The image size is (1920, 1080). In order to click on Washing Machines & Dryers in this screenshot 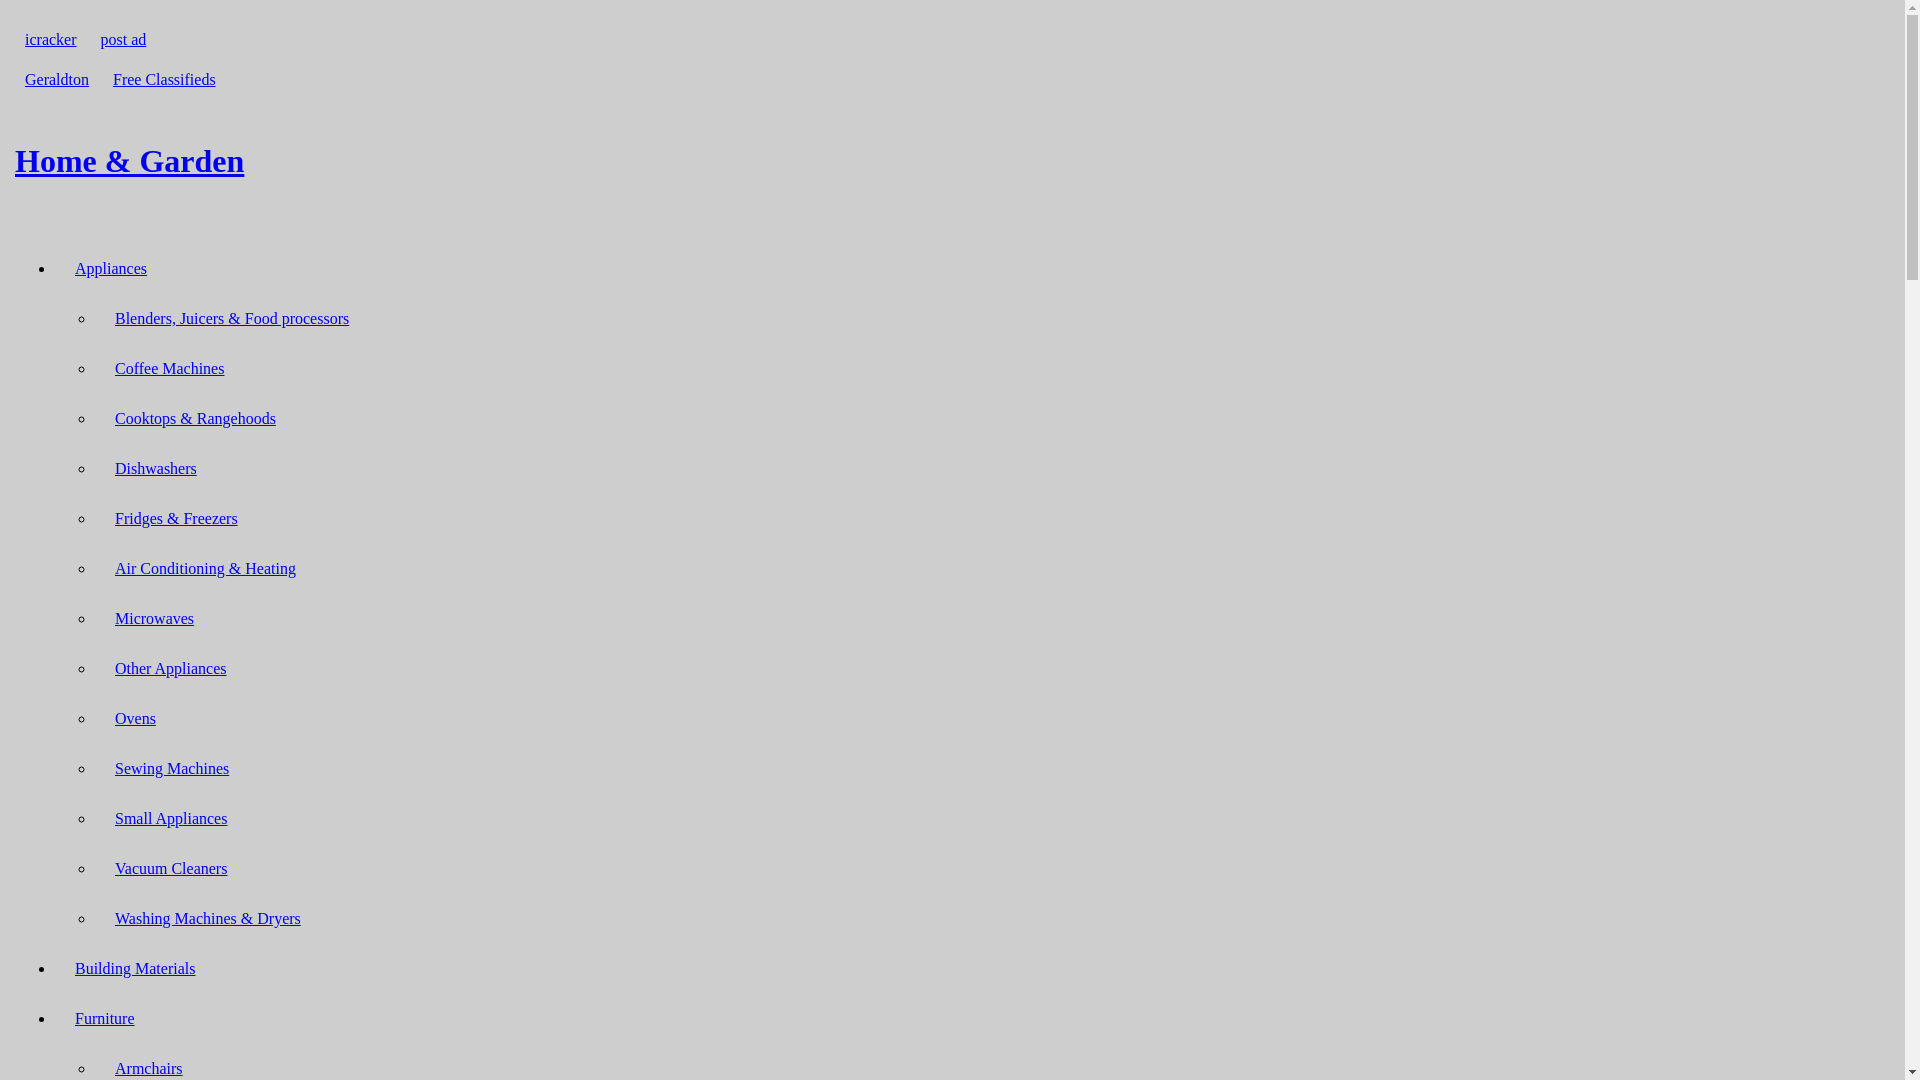, I will do `click(208, 918)`.